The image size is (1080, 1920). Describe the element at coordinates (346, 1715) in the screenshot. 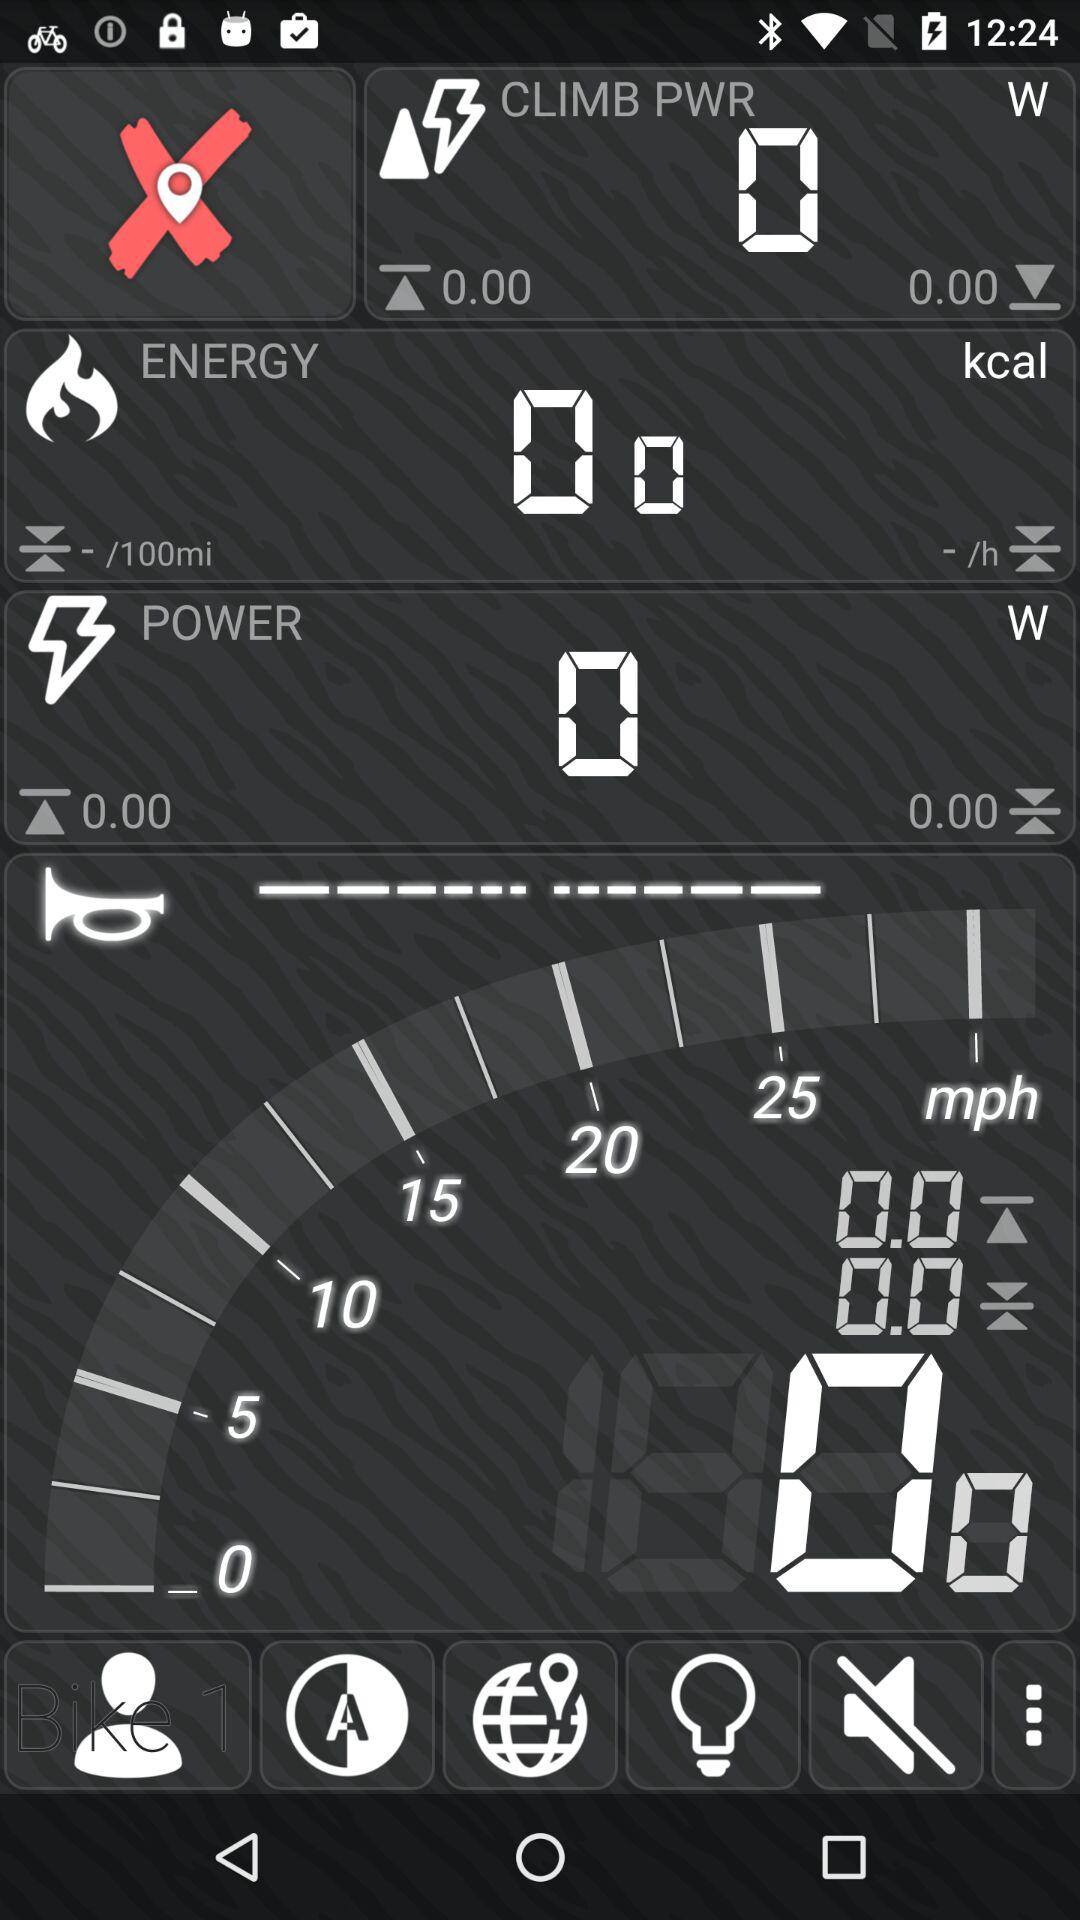

I see `this is a vehicle meter` at that location.